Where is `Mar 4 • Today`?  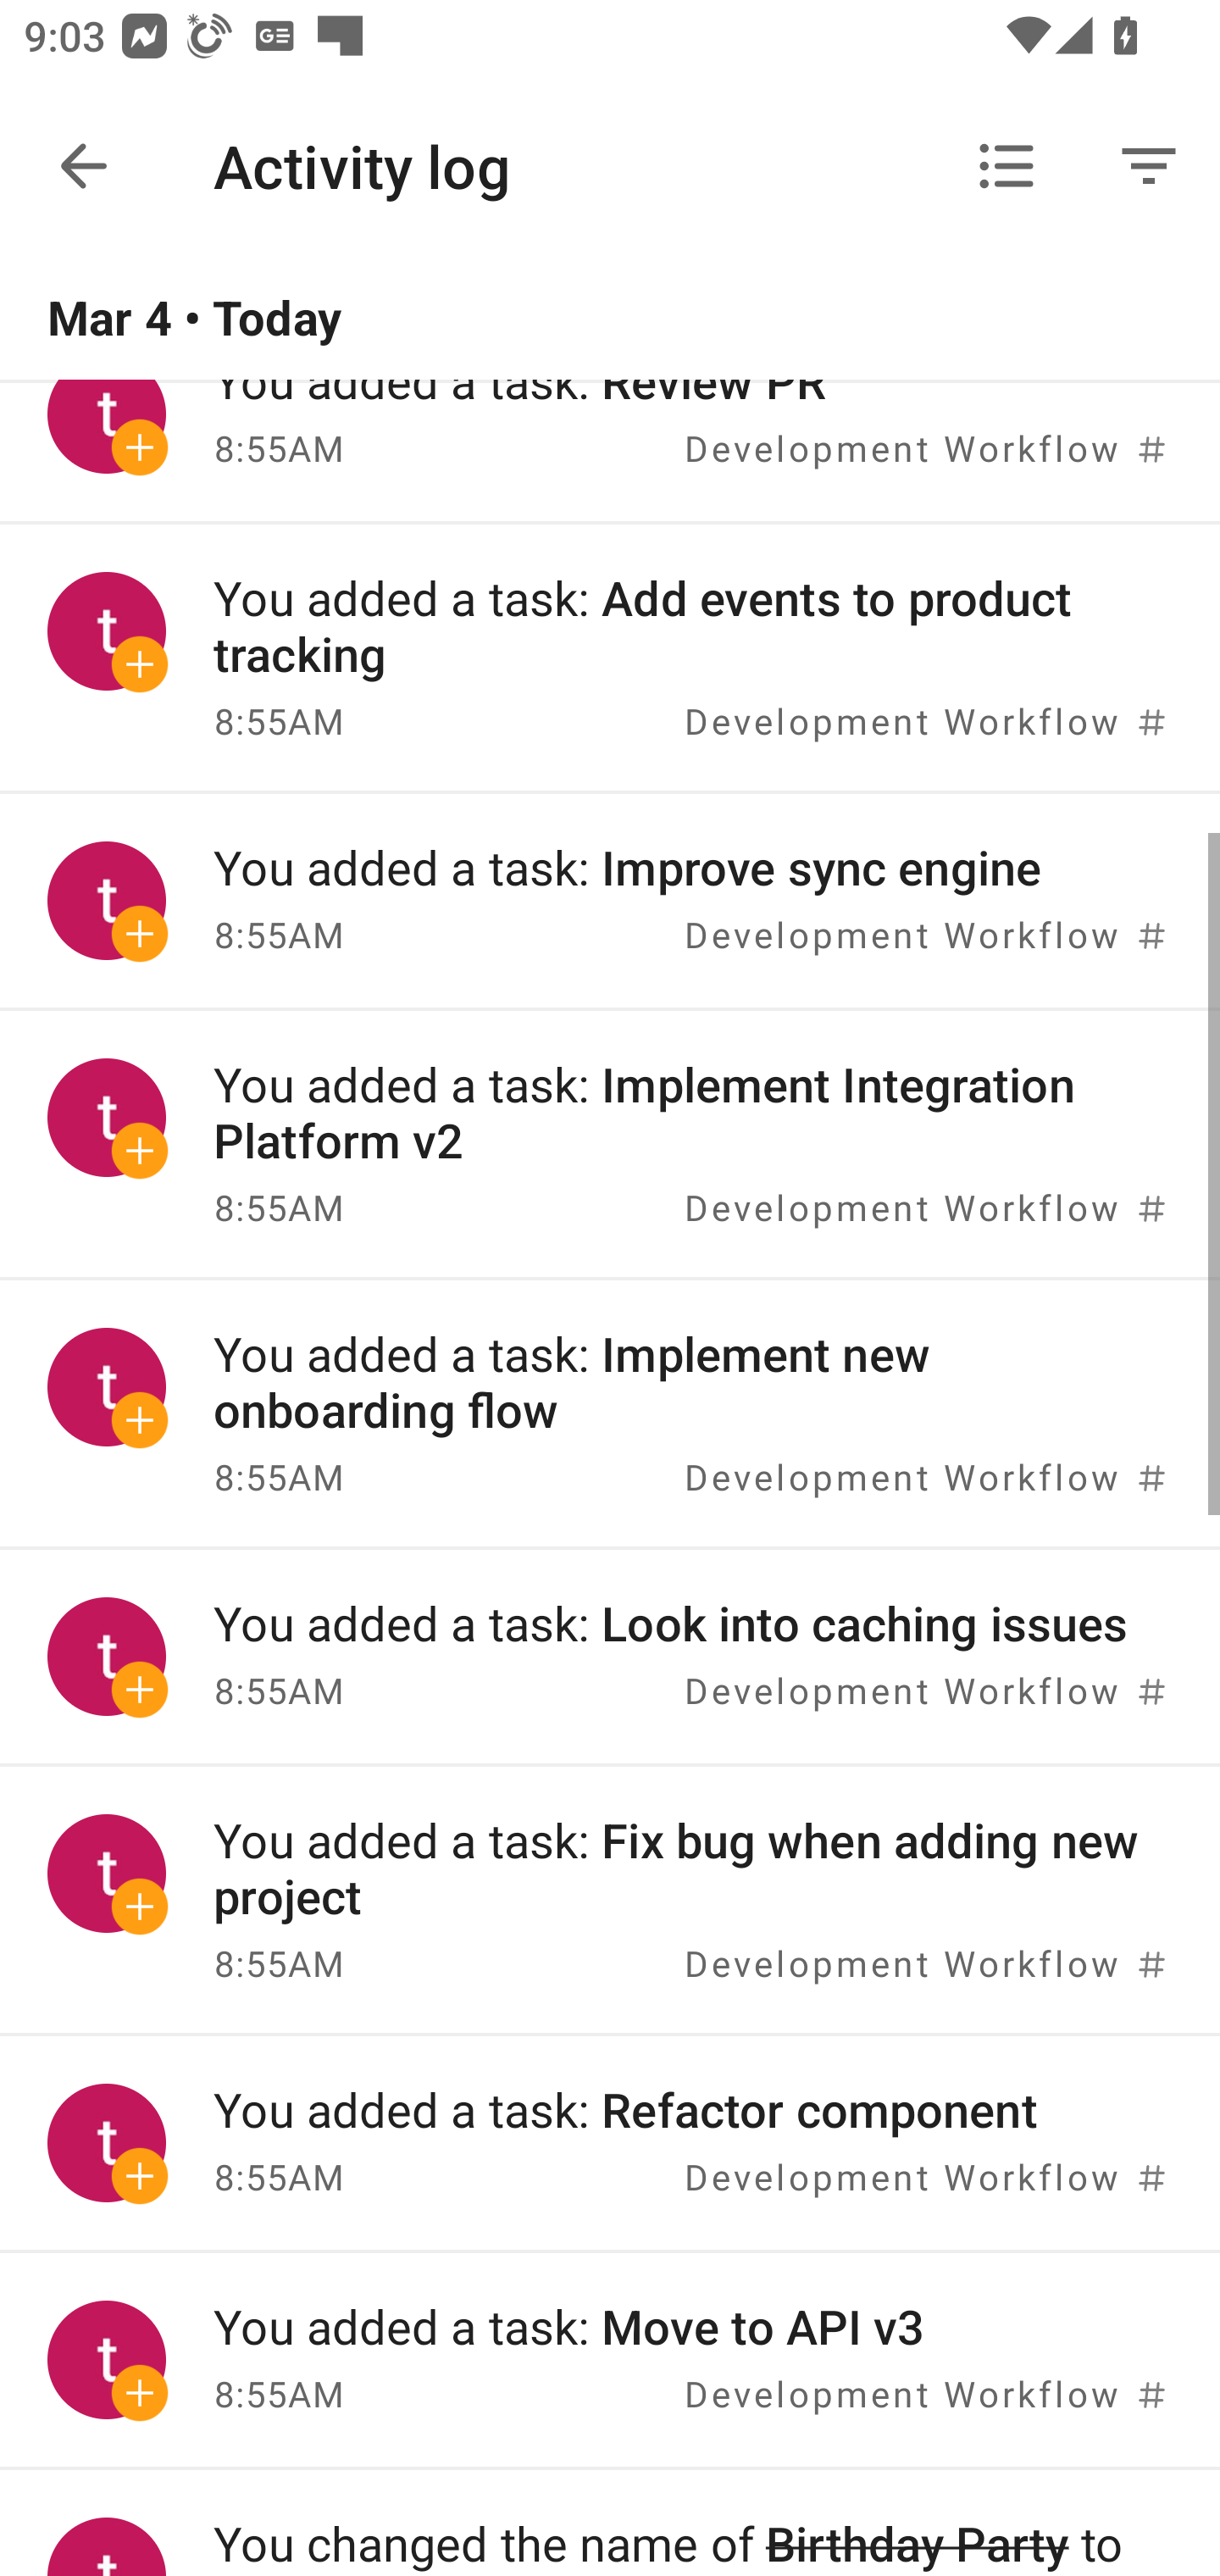
Mar 4 • Today is located at coordinates (610, 319).